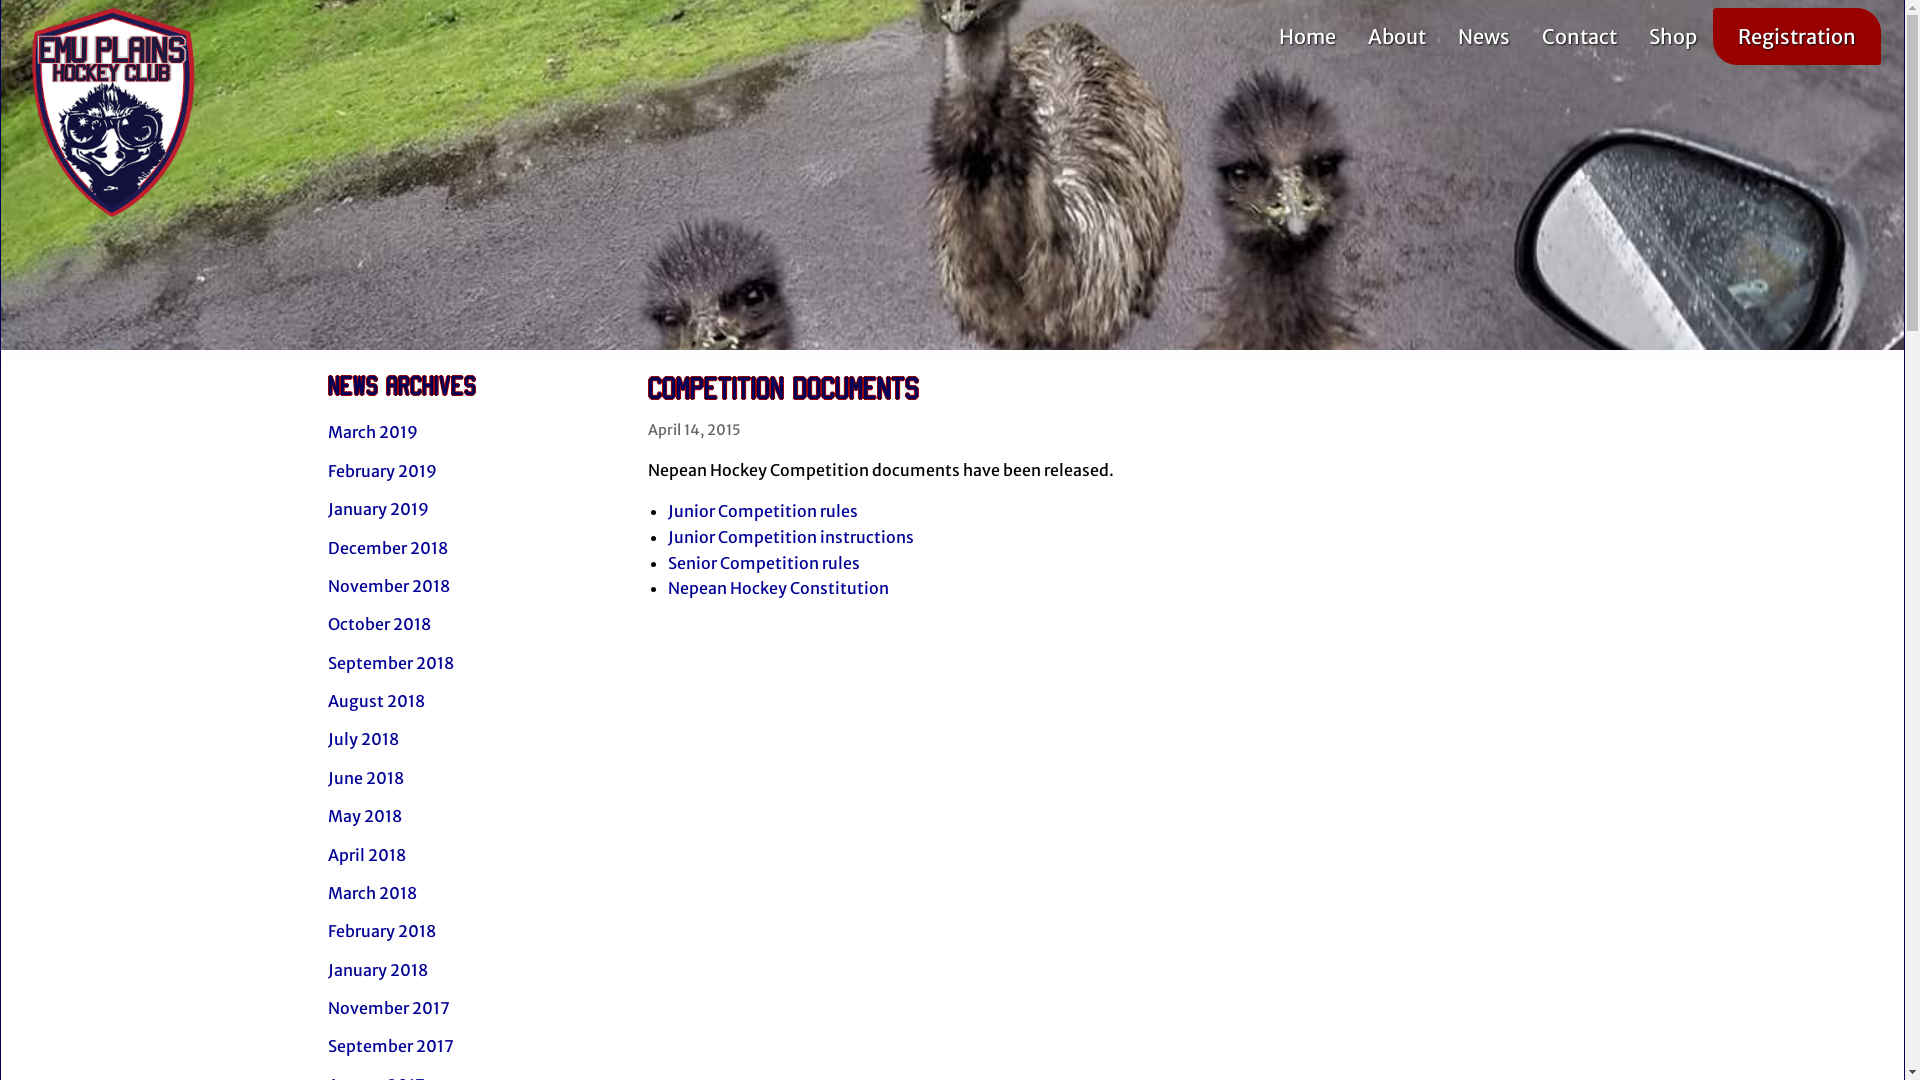 The width and height of the screenshot is (1920, 1080). What do you see at coordinates (473, 969) in the screenshot?
I see `January 2018` at bounding box center [473, 969].